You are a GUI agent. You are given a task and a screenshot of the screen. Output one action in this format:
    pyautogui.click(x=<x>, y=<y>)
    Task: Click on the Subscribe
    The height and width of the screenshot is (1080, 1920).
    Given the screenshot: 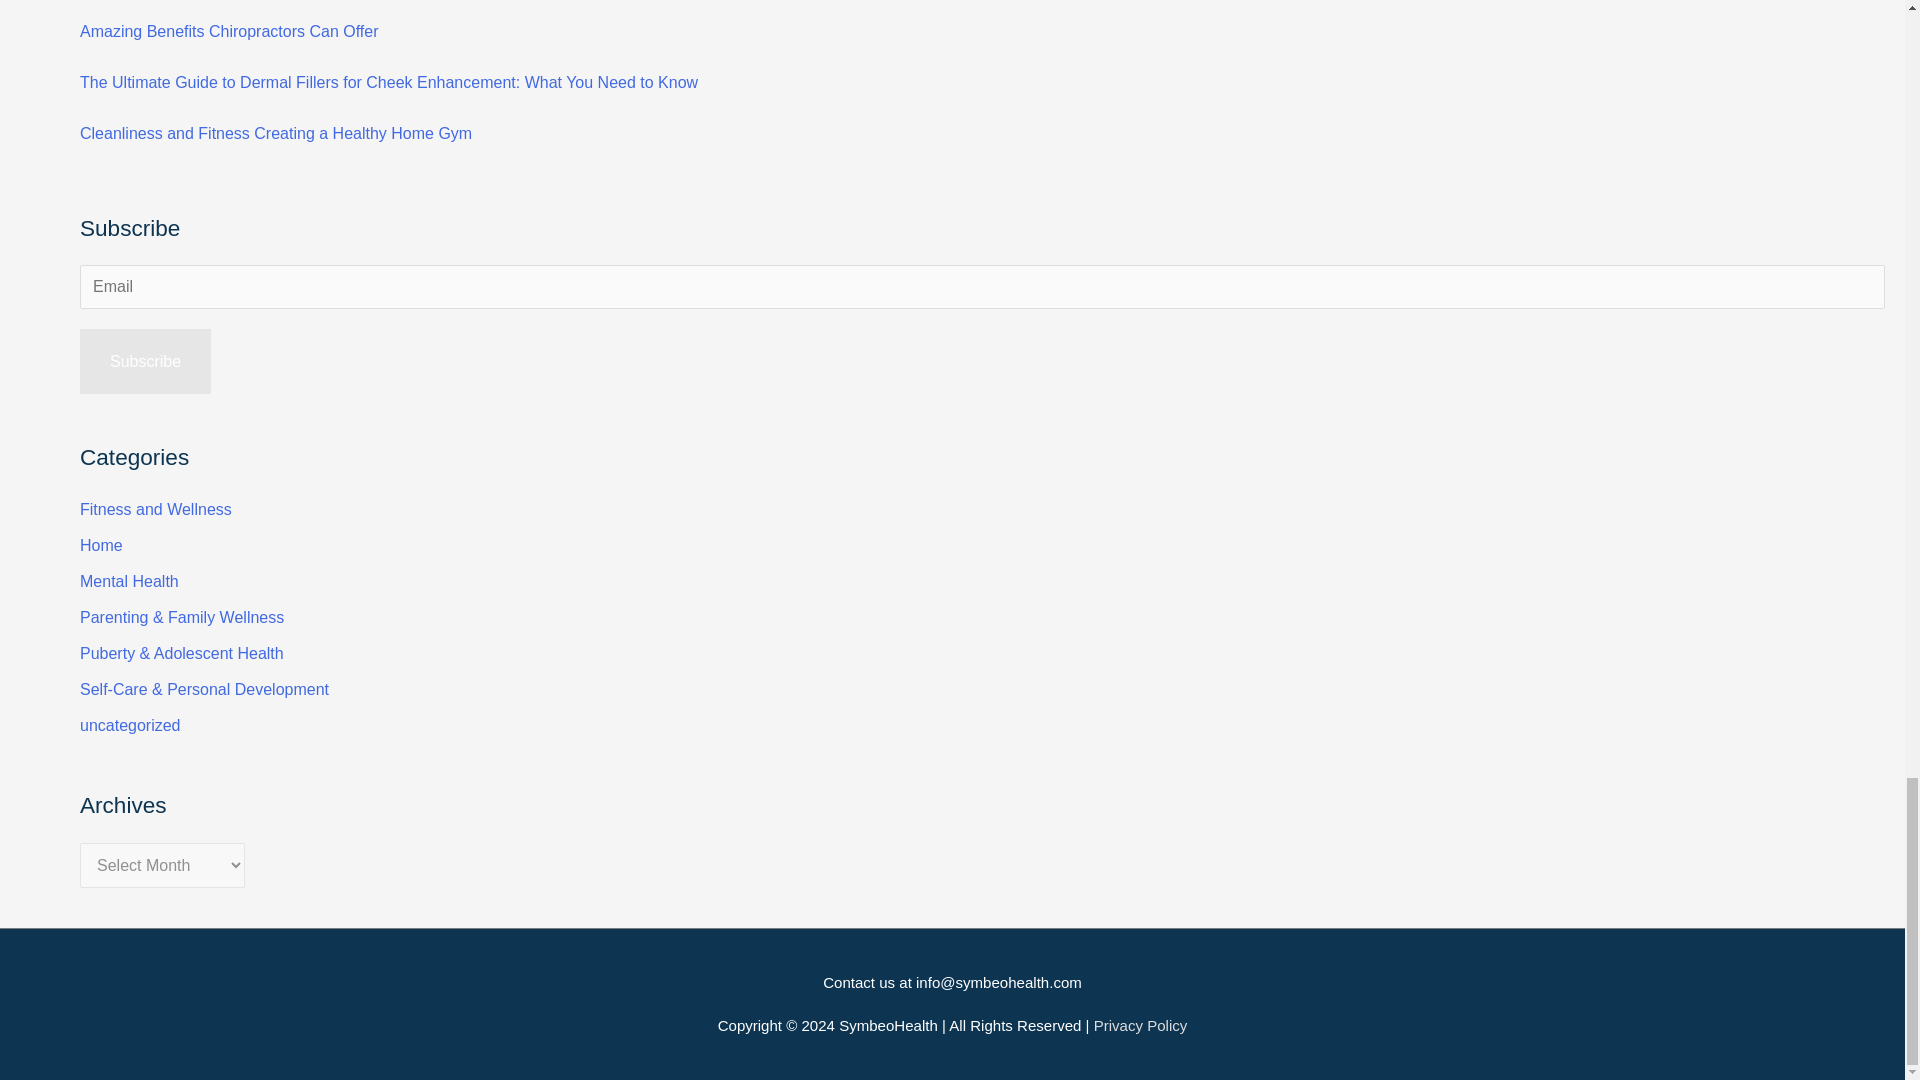 What is the action you would take?
    pyautogui.click(x=146, y=362)
    